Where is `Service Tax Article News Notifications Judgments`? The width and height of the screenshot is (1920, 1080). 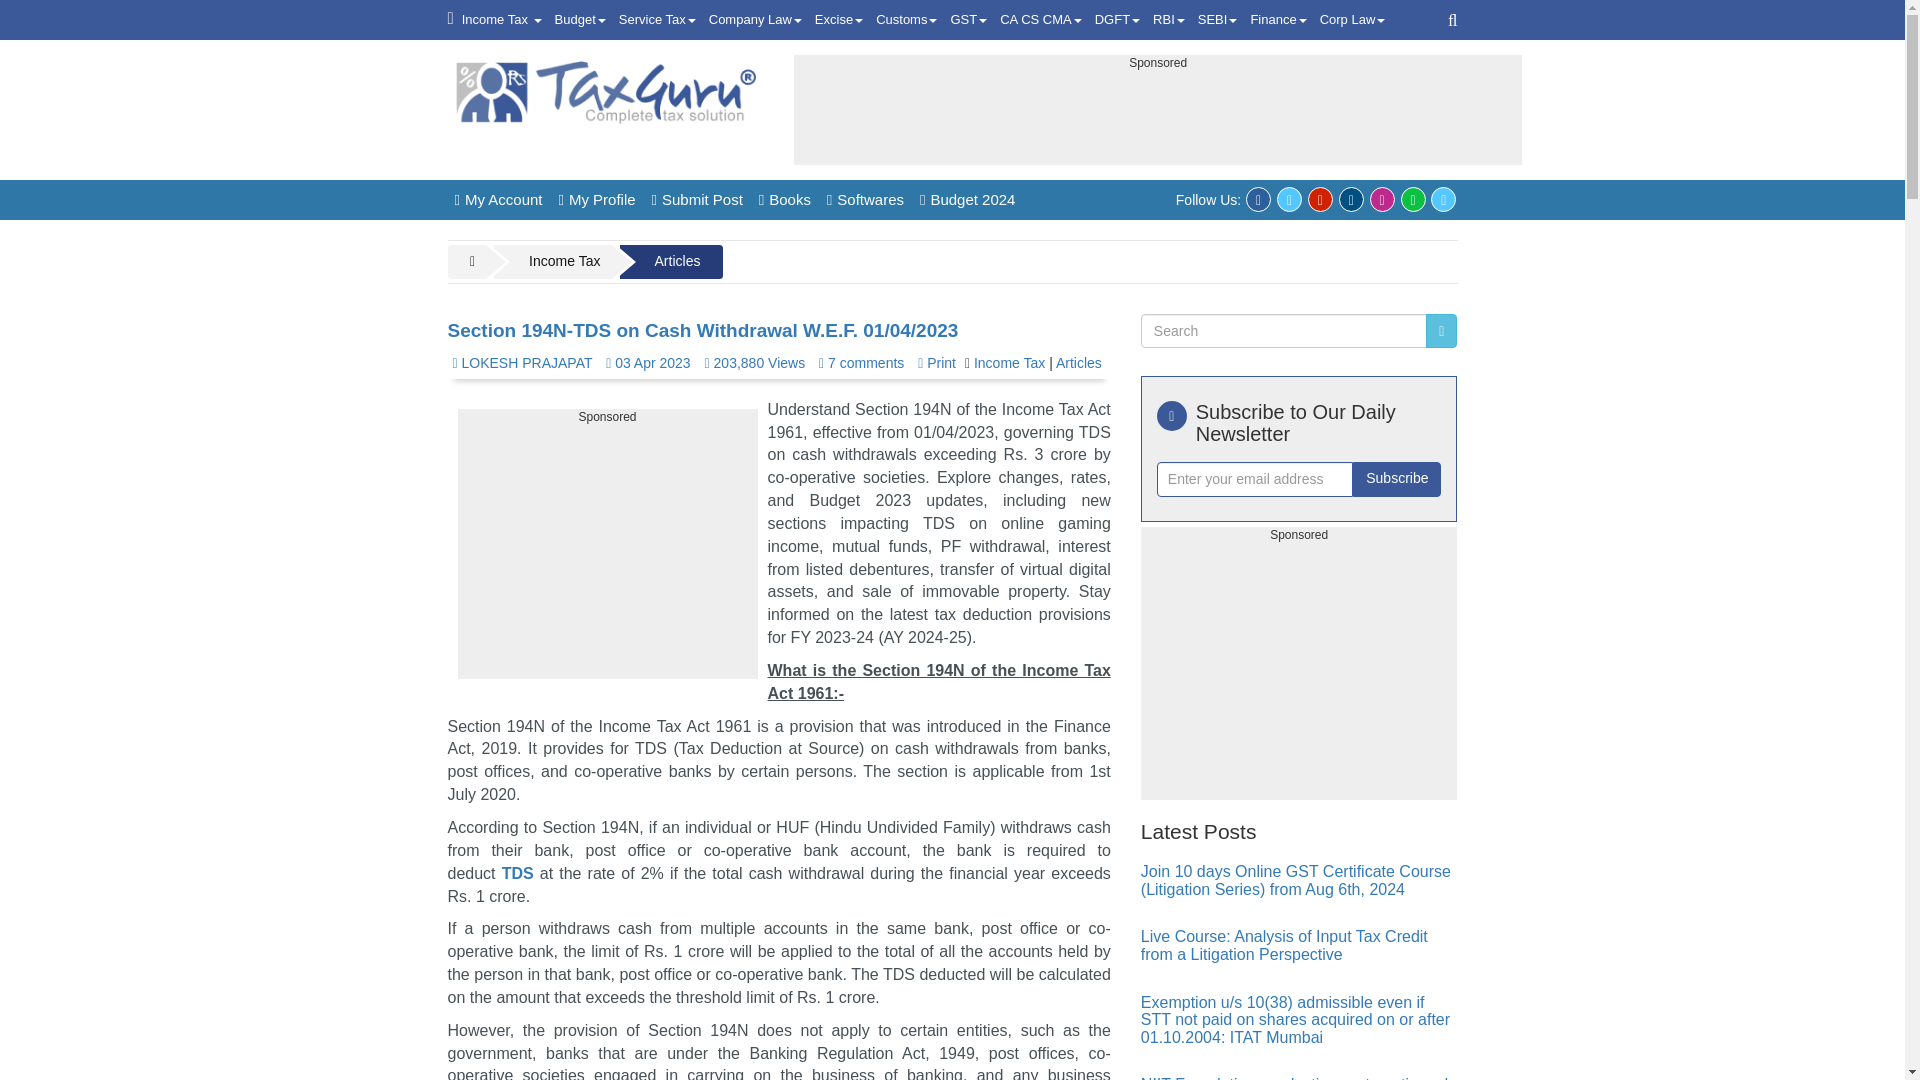 Service Tax Article News Notifications Judgments is located at coordinates (657, 20).